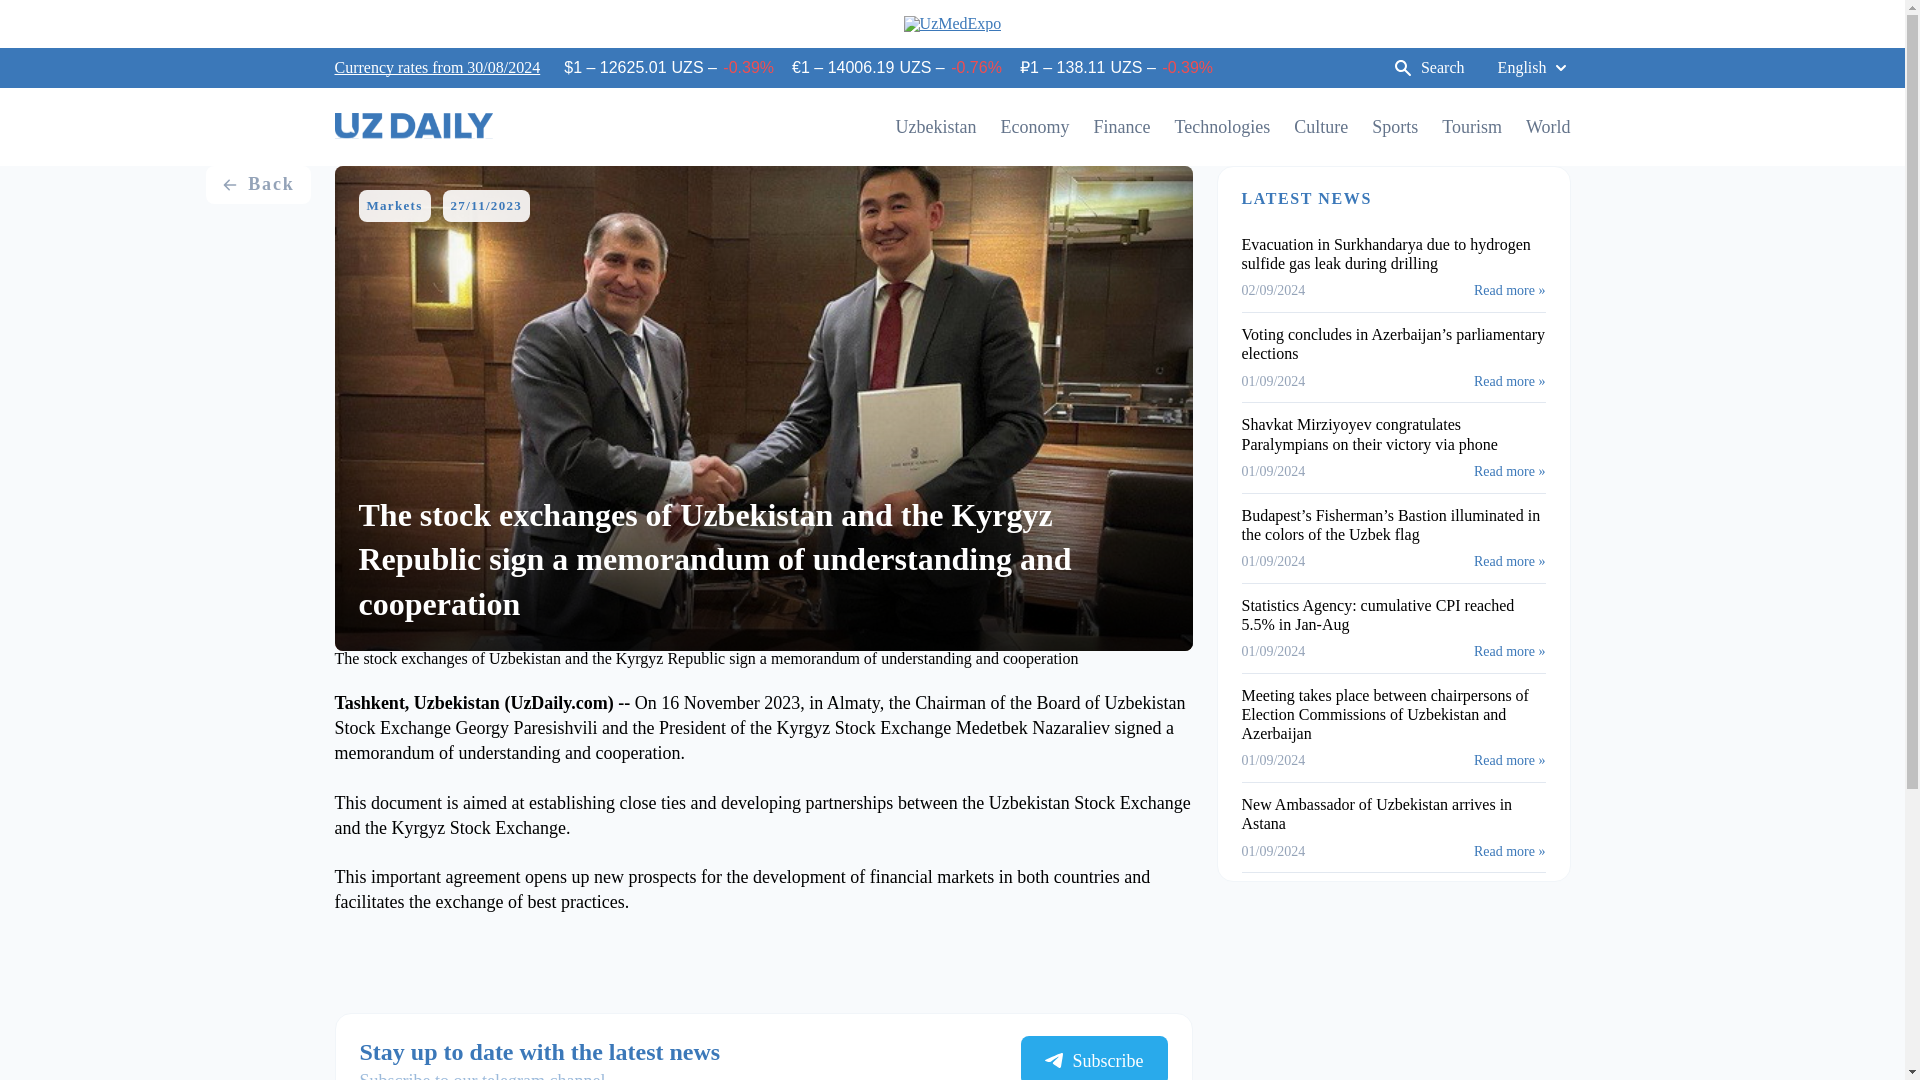  What do you see at coordinates (1093, 1058) in the screenshot?
I see `Subscribe` at bounding box center [1093, 1058].